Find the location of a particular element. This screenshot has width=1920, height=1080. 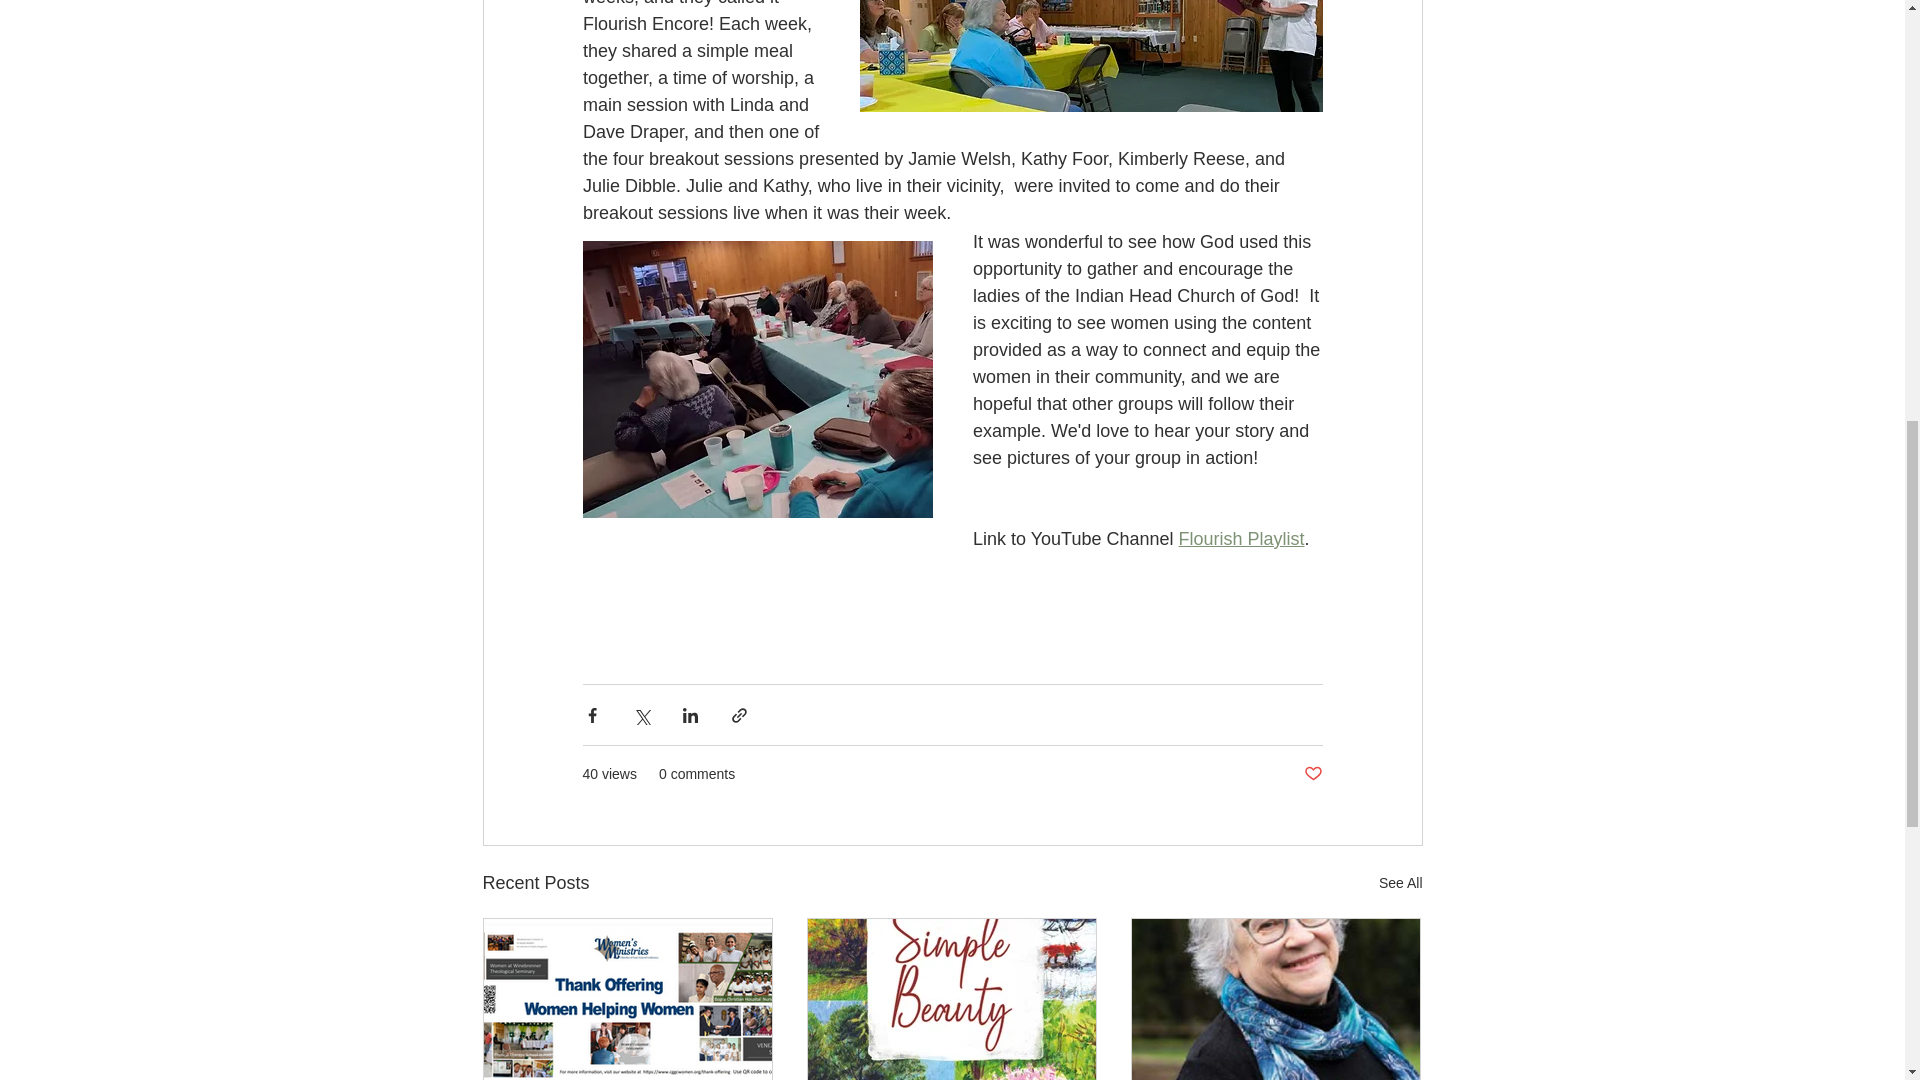

Flourish Playlist is located at coordinates (1240, 538).